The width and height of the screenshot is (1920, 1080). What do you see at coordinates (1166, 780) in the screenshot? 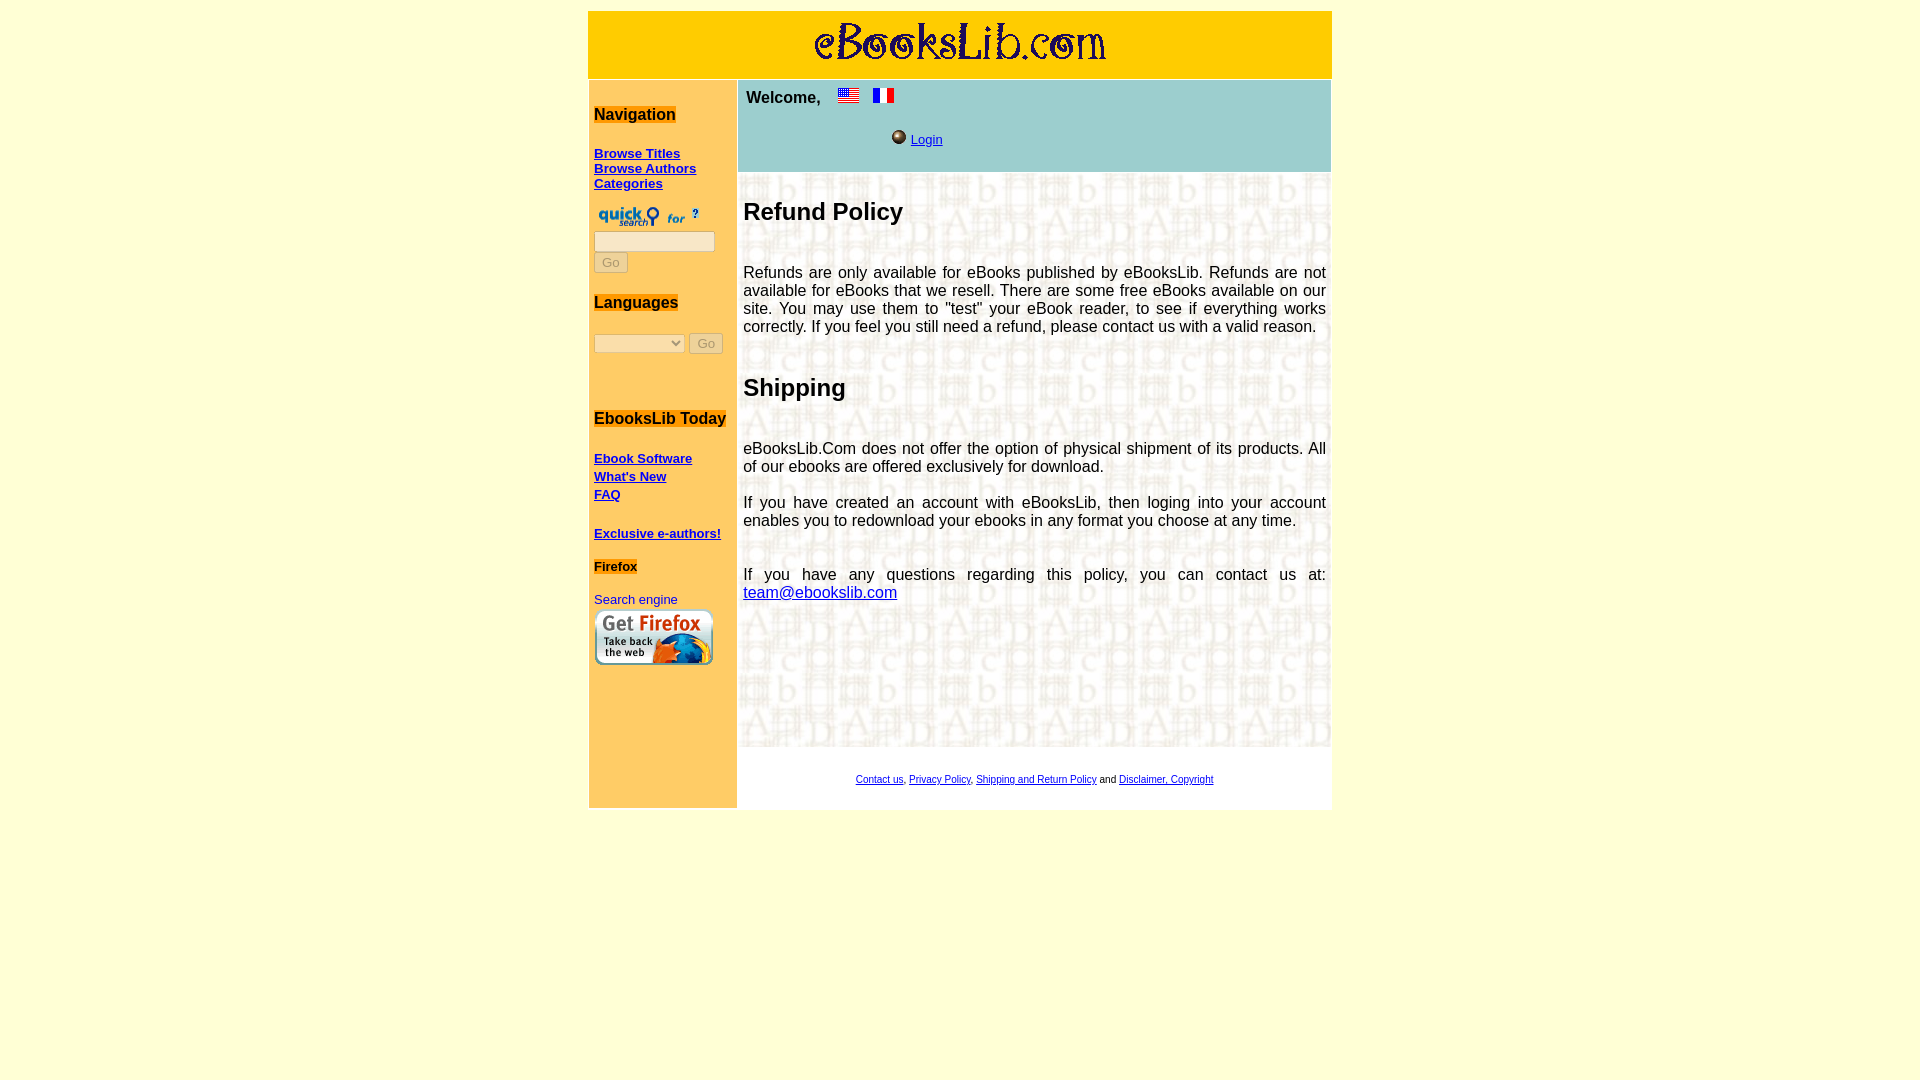
I see `Disclaimer, Copyright` at bounding box center [1166, 780].